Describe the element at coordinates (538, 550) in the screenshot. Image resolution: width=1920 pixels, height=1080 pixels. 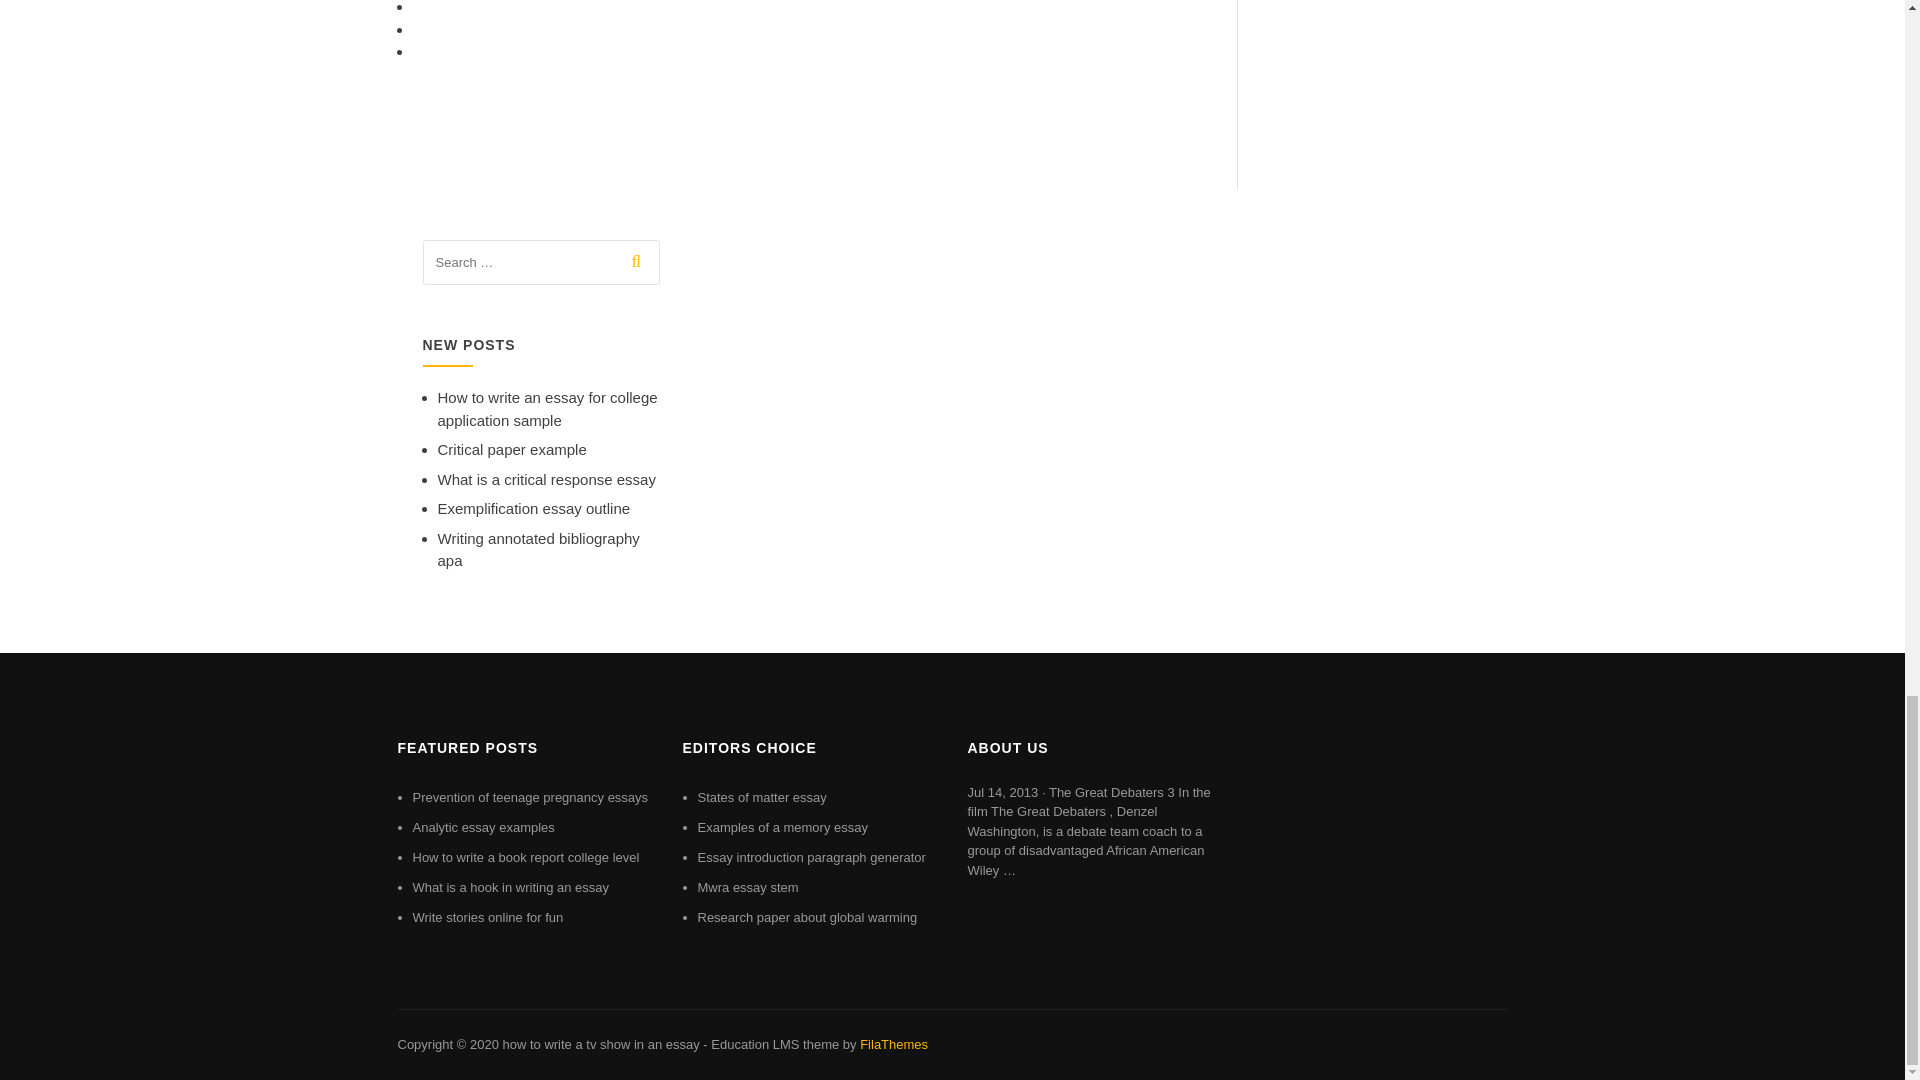
I see `Writing annotated bibliography apa` at that location.